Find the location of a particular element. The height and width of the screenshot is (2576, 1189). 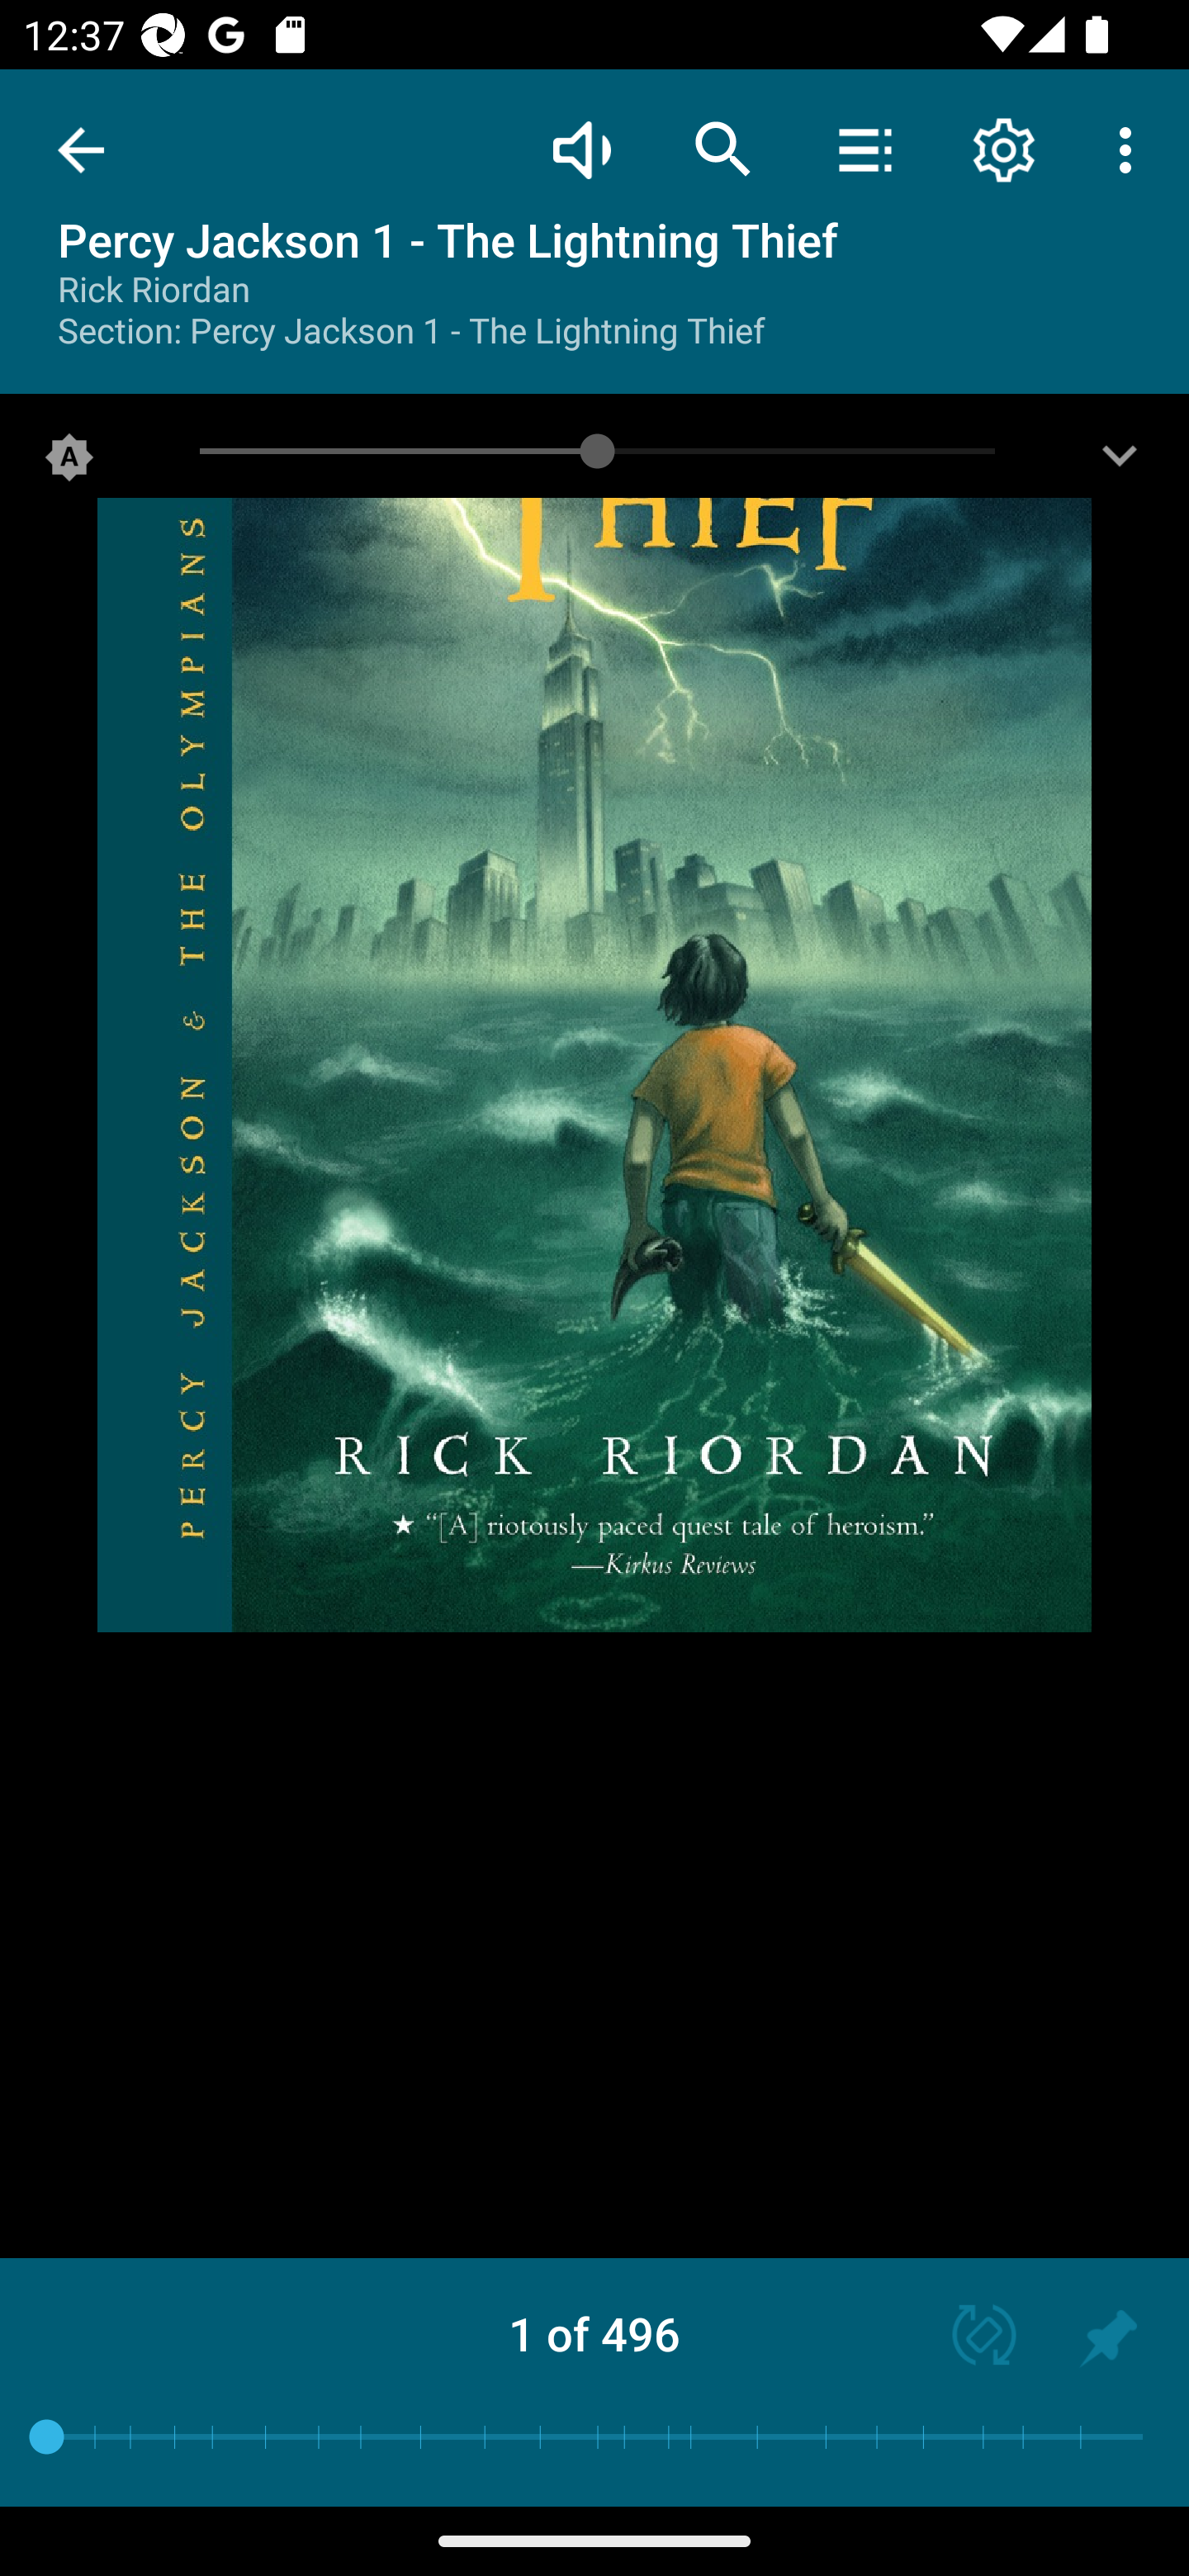

Screen orientation is located at coordinates (969, 2338).